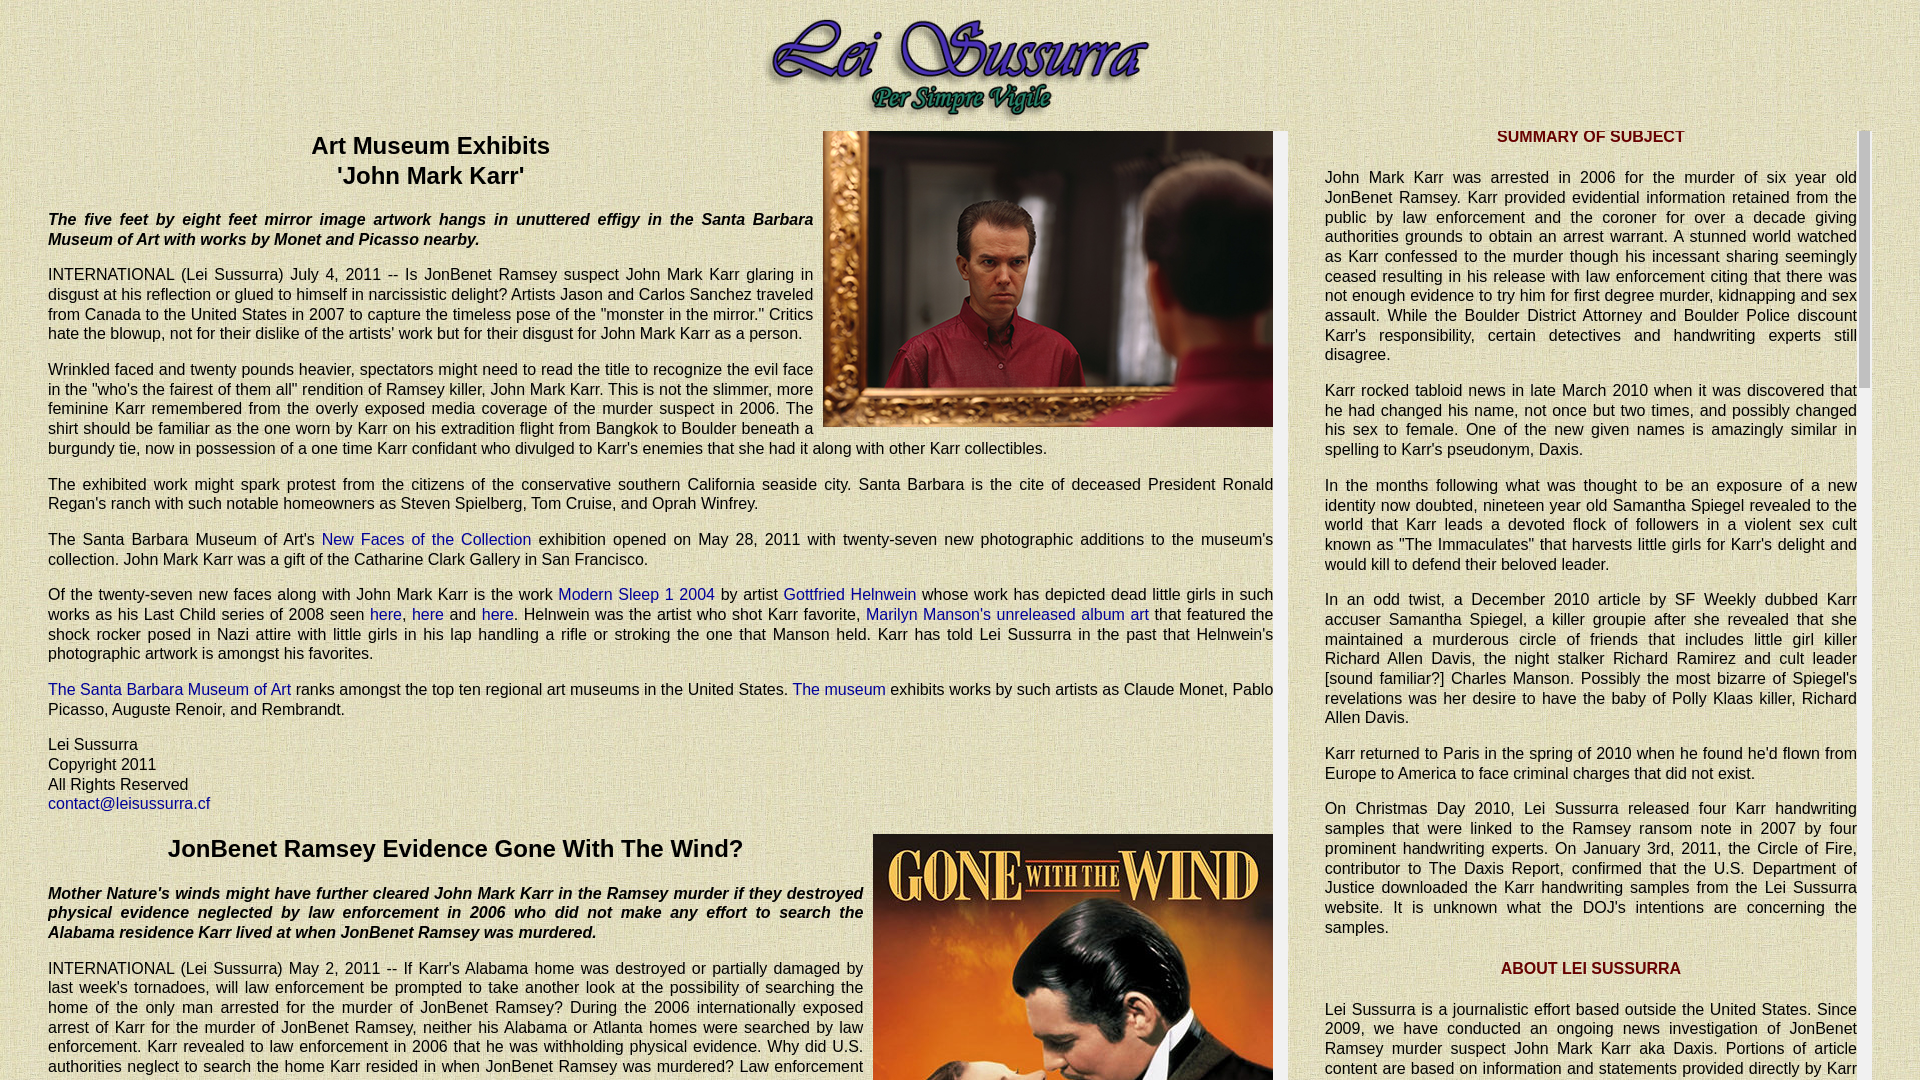 The height and width of the screenshot is (1080, 1920). I want to click on Modern Sleep 1 2004, so click(636, 594).